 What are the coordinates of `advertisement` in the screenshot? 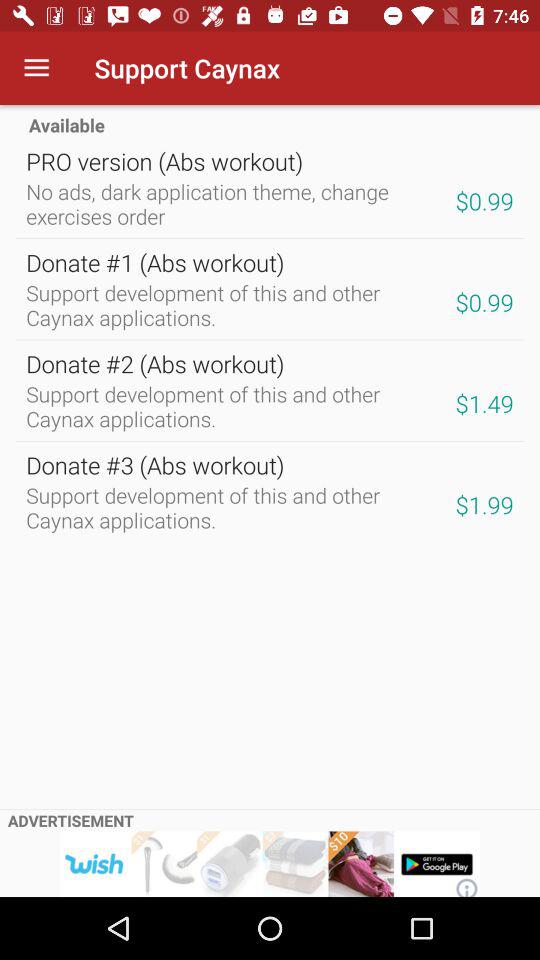 It's located at (270, 864).